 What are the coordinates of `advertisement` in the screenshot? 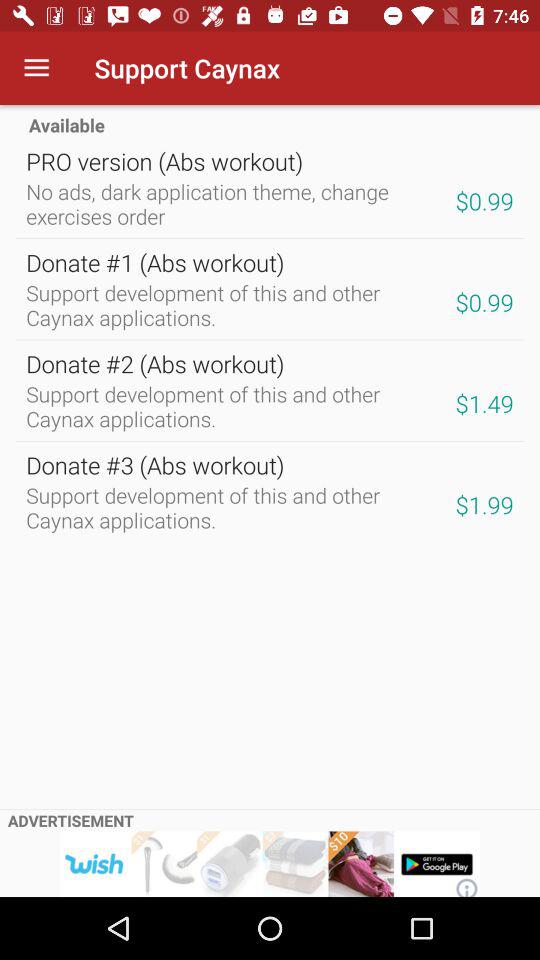 It's located at (270, 864).